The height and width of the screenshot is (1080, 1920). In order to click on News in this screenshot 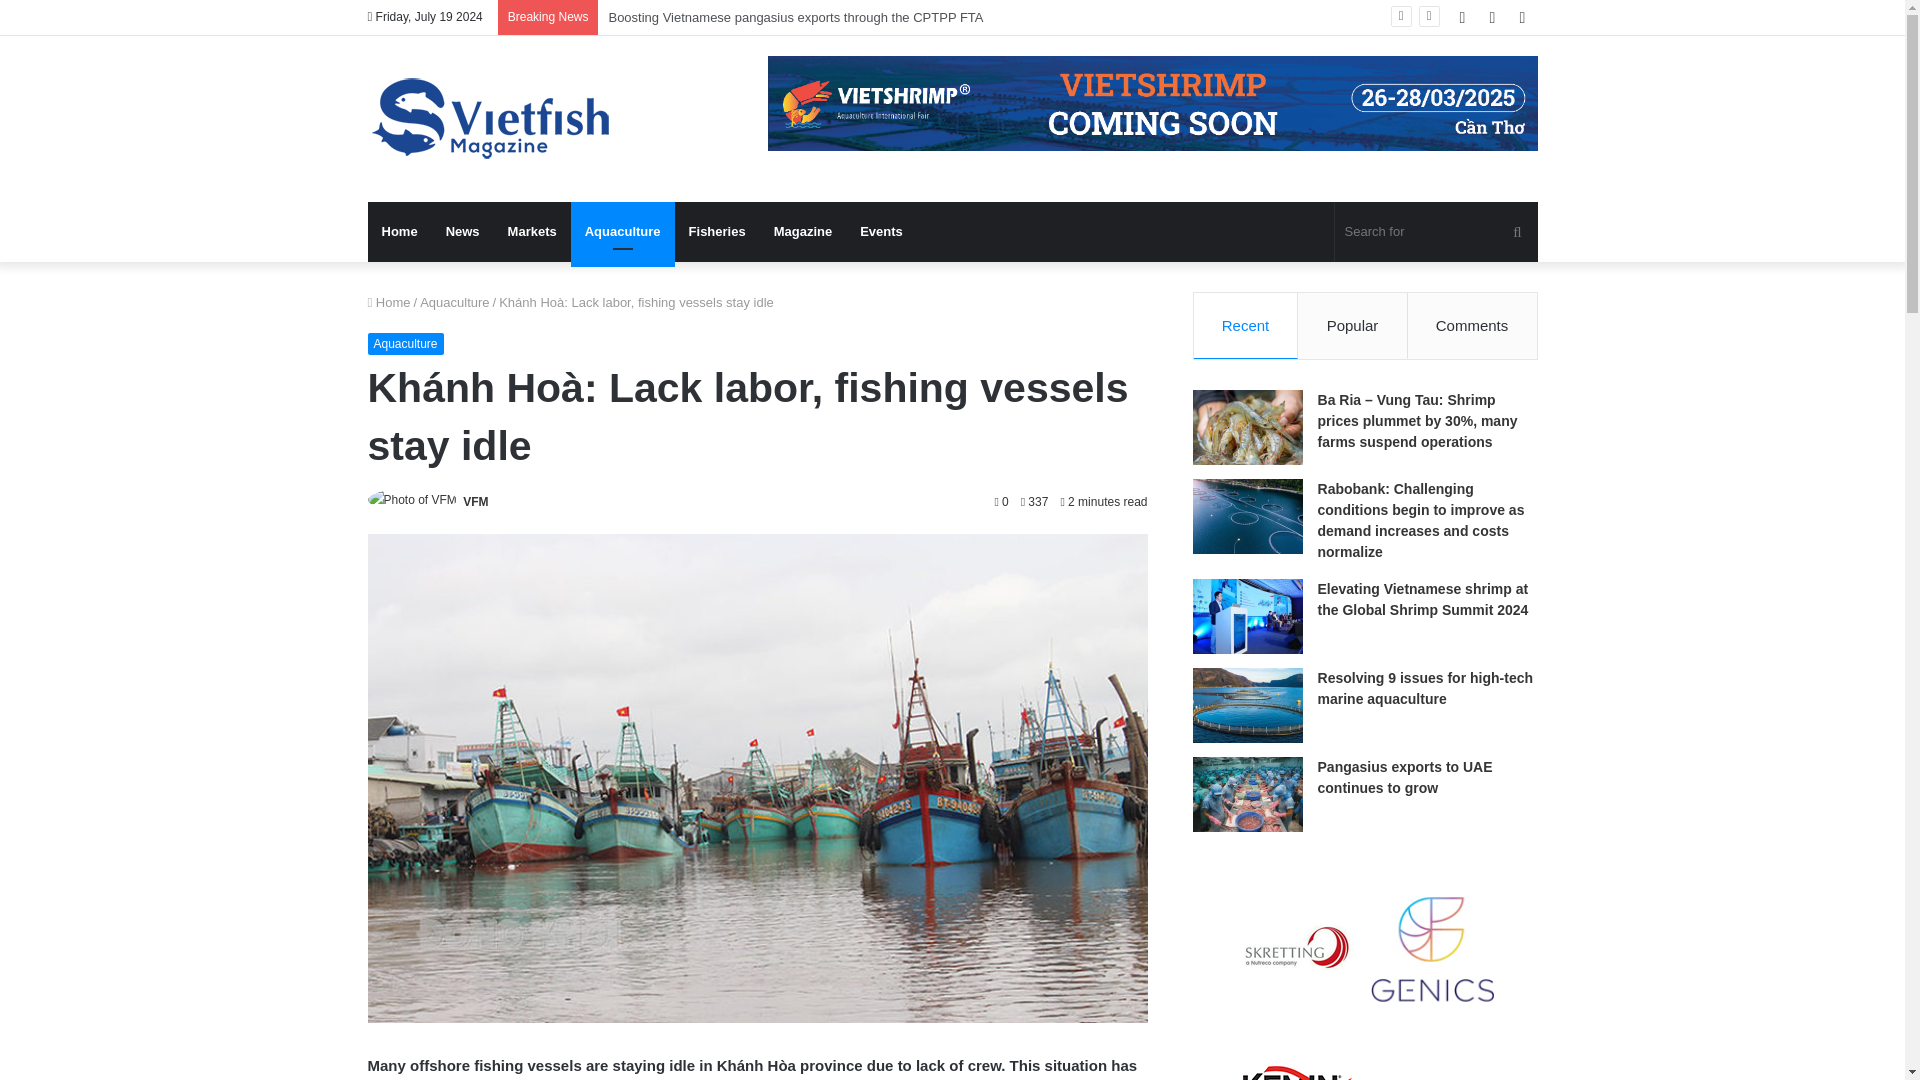, I will do `click(462, 232)`.